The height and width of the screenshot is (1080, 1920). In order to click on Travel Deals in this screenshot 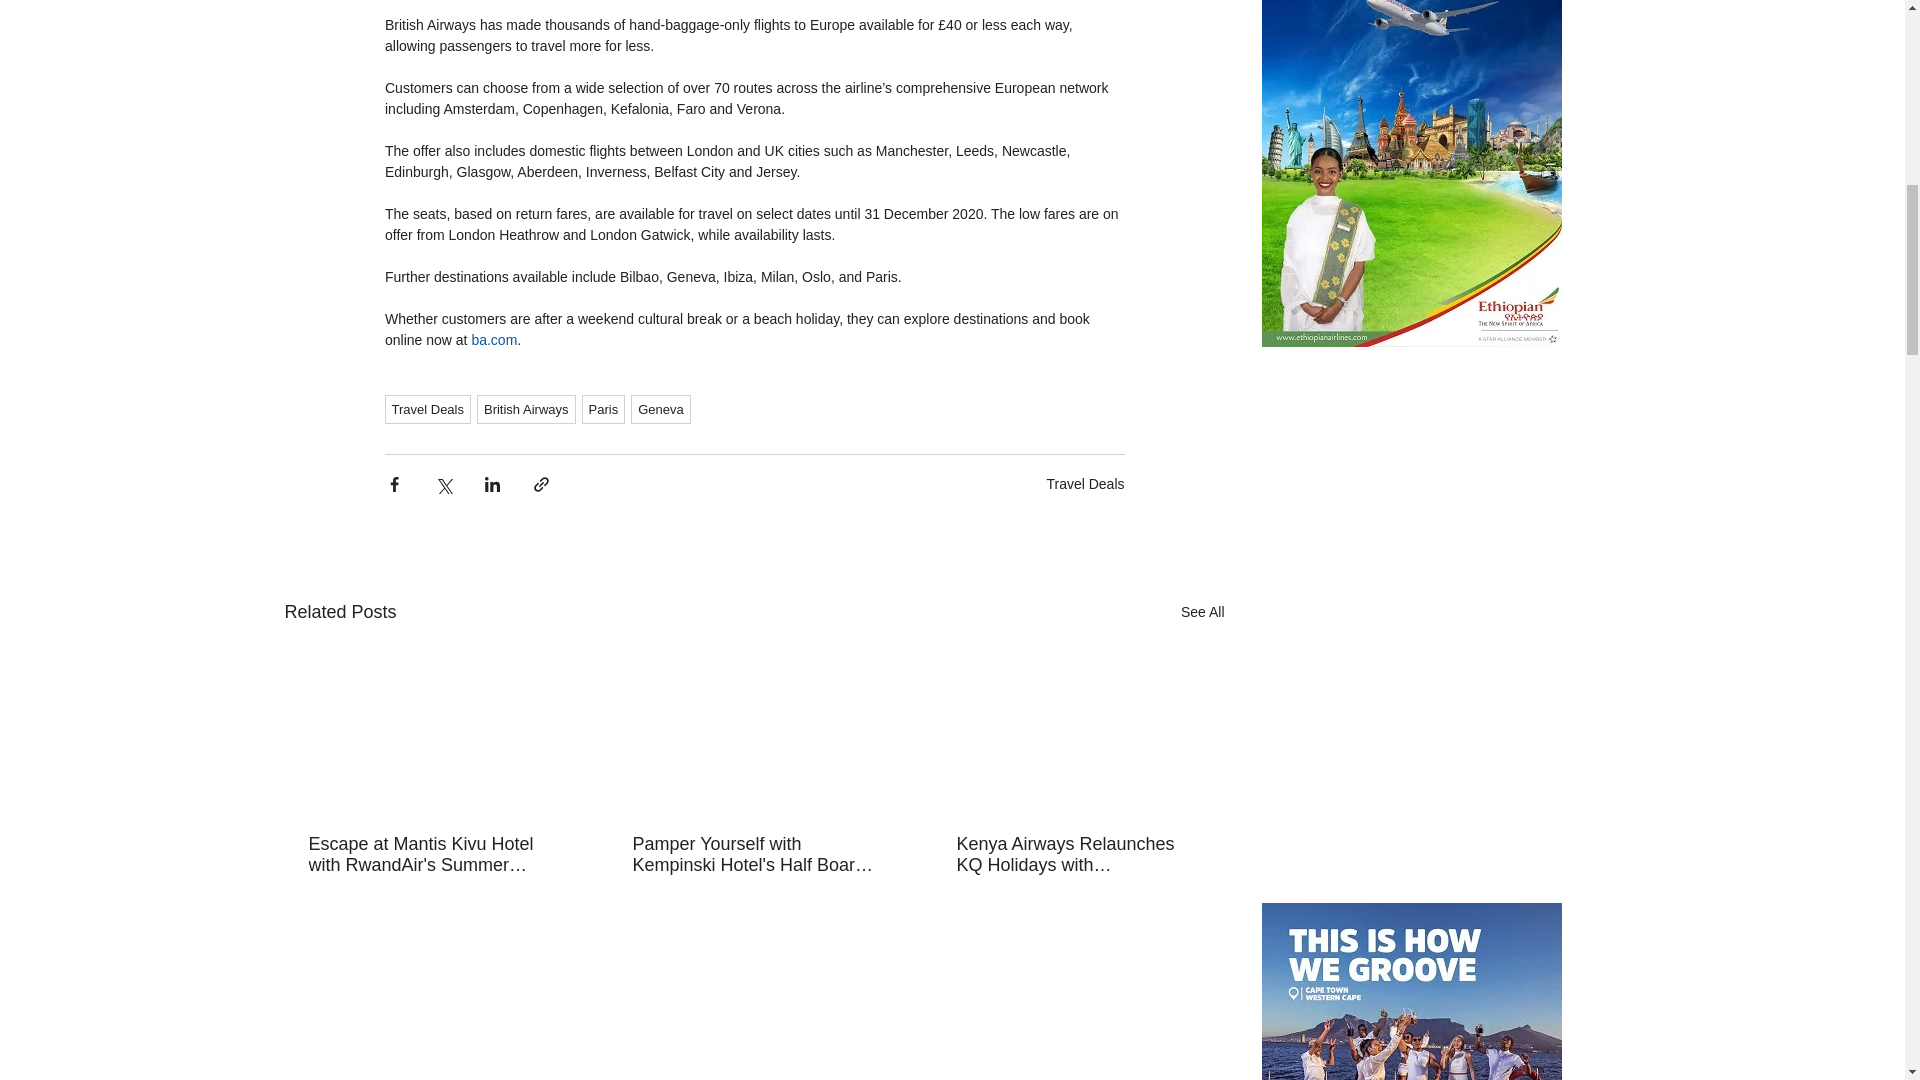, I will do `click(427, 410)`.